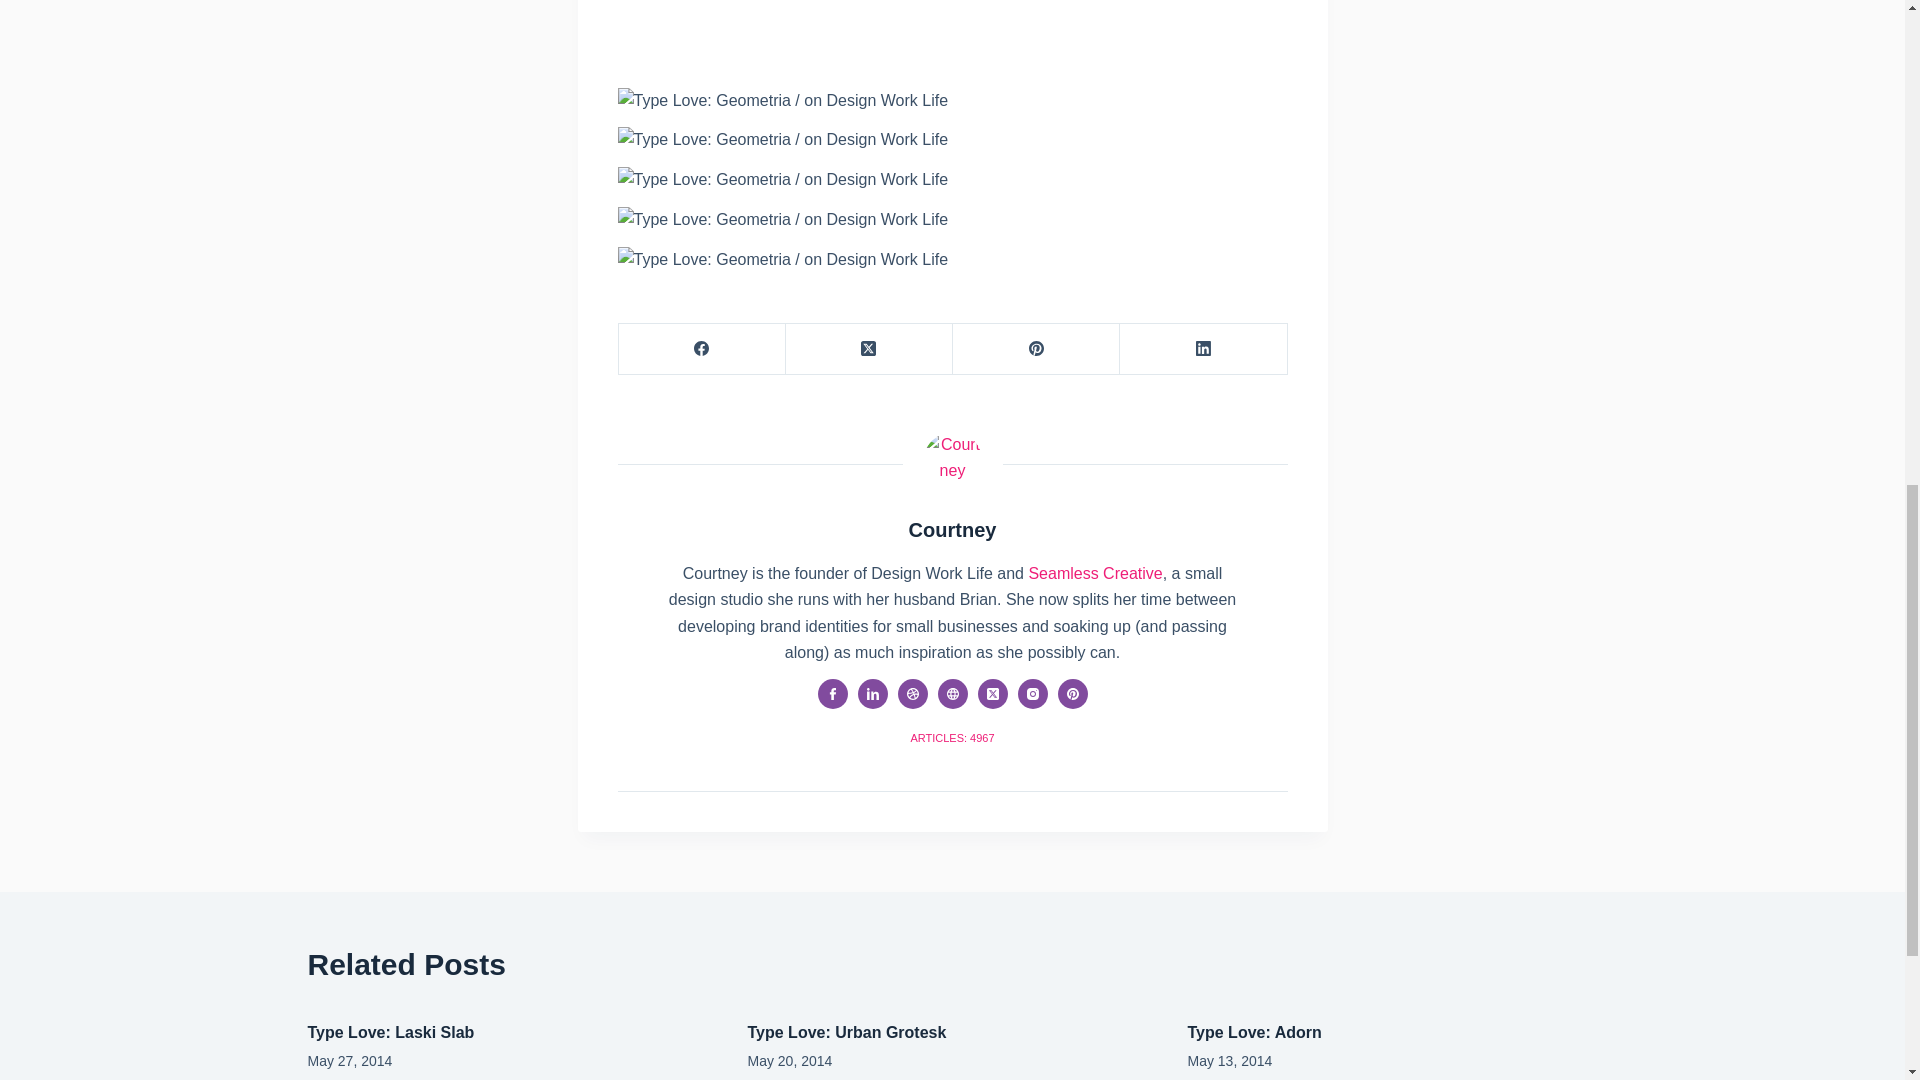  I want to click on Type Love: Laski Slab, so click(390, 1032).